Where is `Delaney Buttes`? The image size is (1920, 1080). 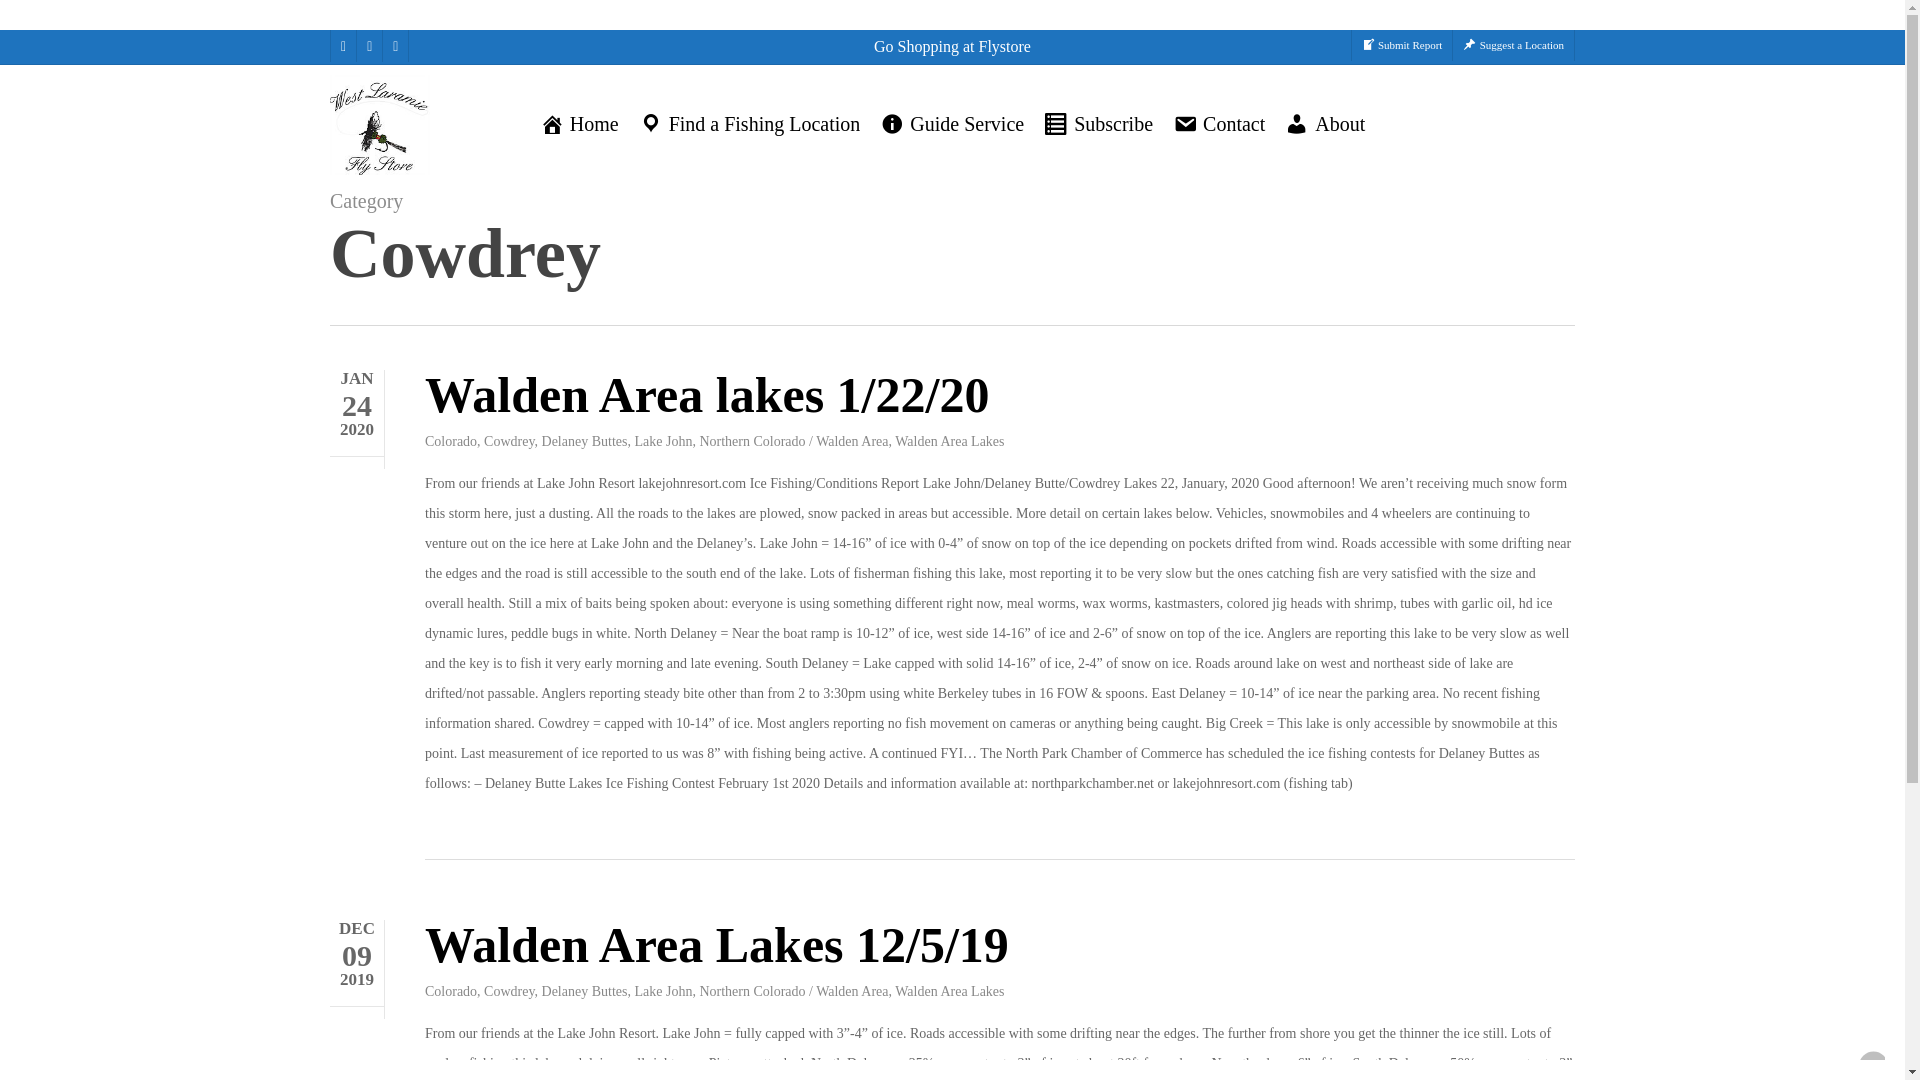 Delaney Buttes is located at coordinates (584, 442).